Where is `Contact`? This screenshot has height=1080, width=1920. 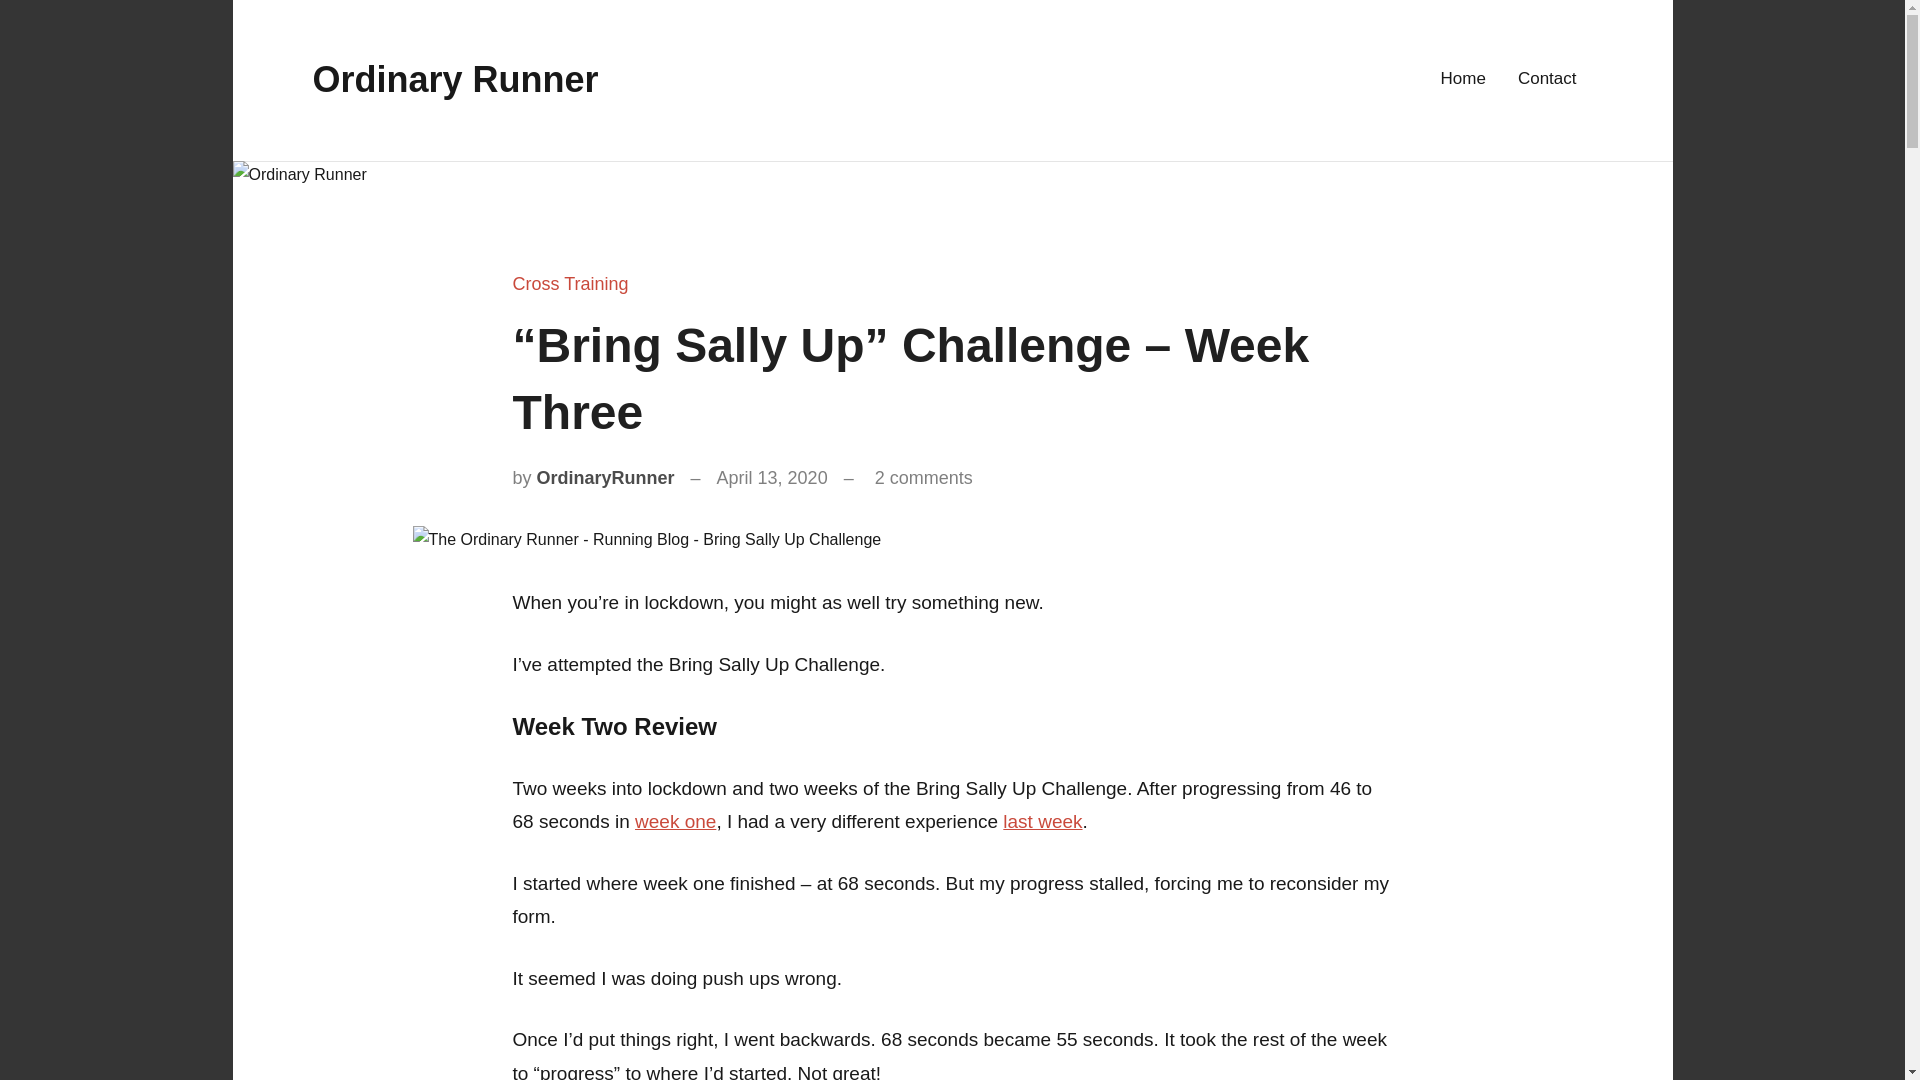
Contact is located at coordinates (1547, 80).